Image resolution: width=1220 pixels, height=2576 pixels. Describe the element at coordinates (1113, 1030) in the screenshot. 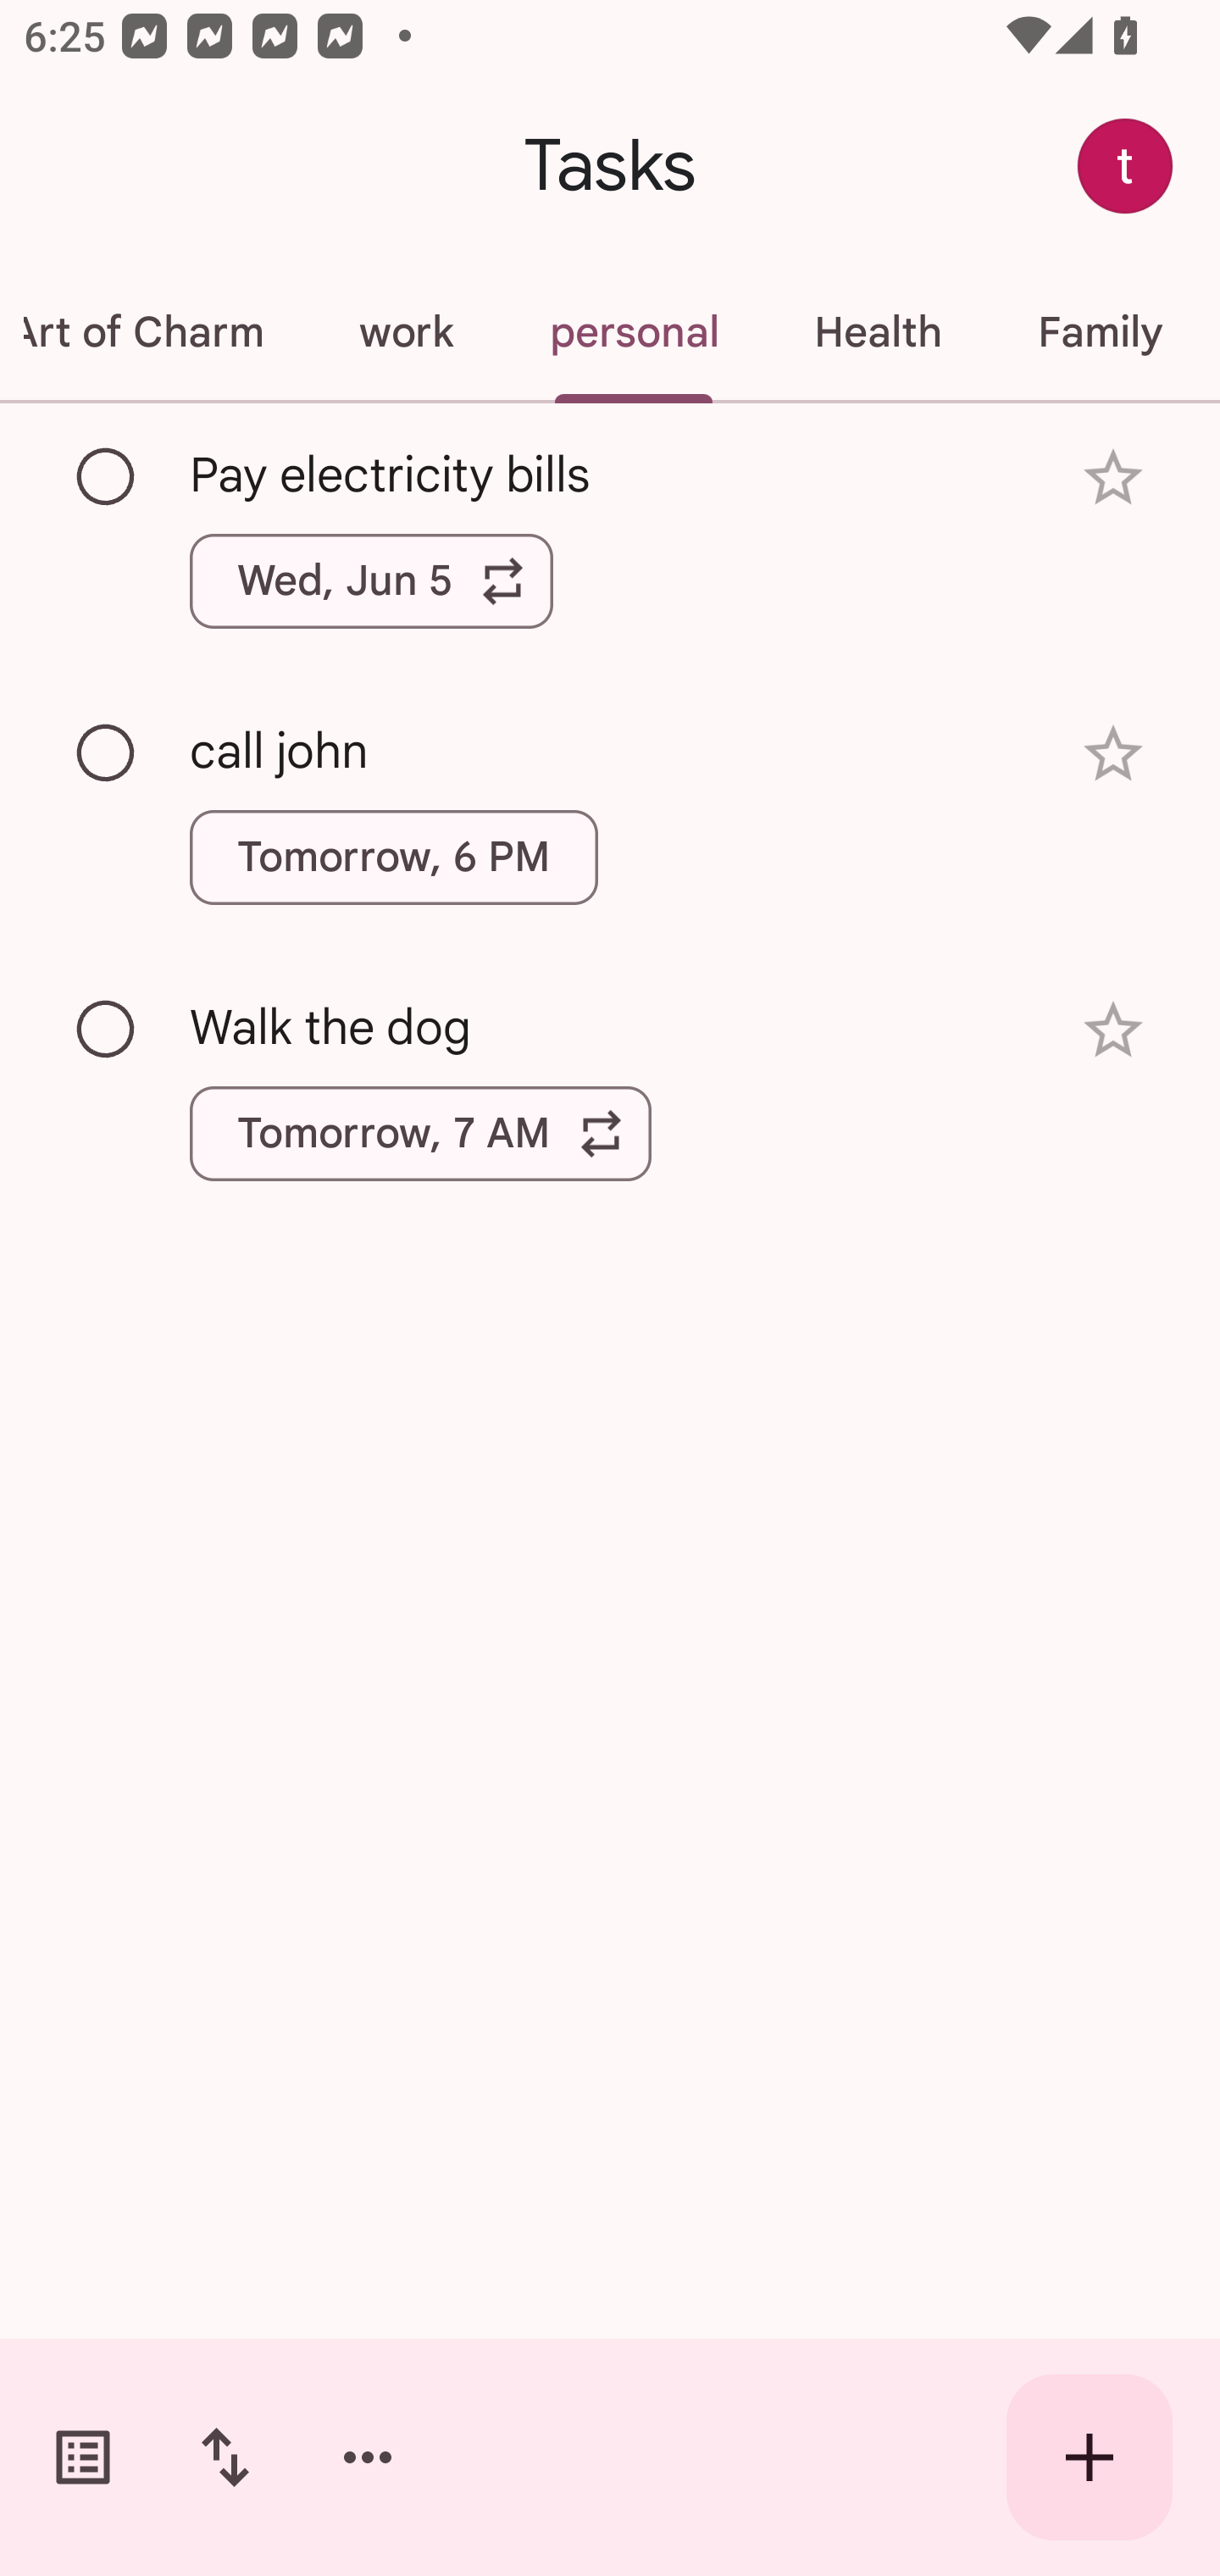

I see `Add star` at that location.